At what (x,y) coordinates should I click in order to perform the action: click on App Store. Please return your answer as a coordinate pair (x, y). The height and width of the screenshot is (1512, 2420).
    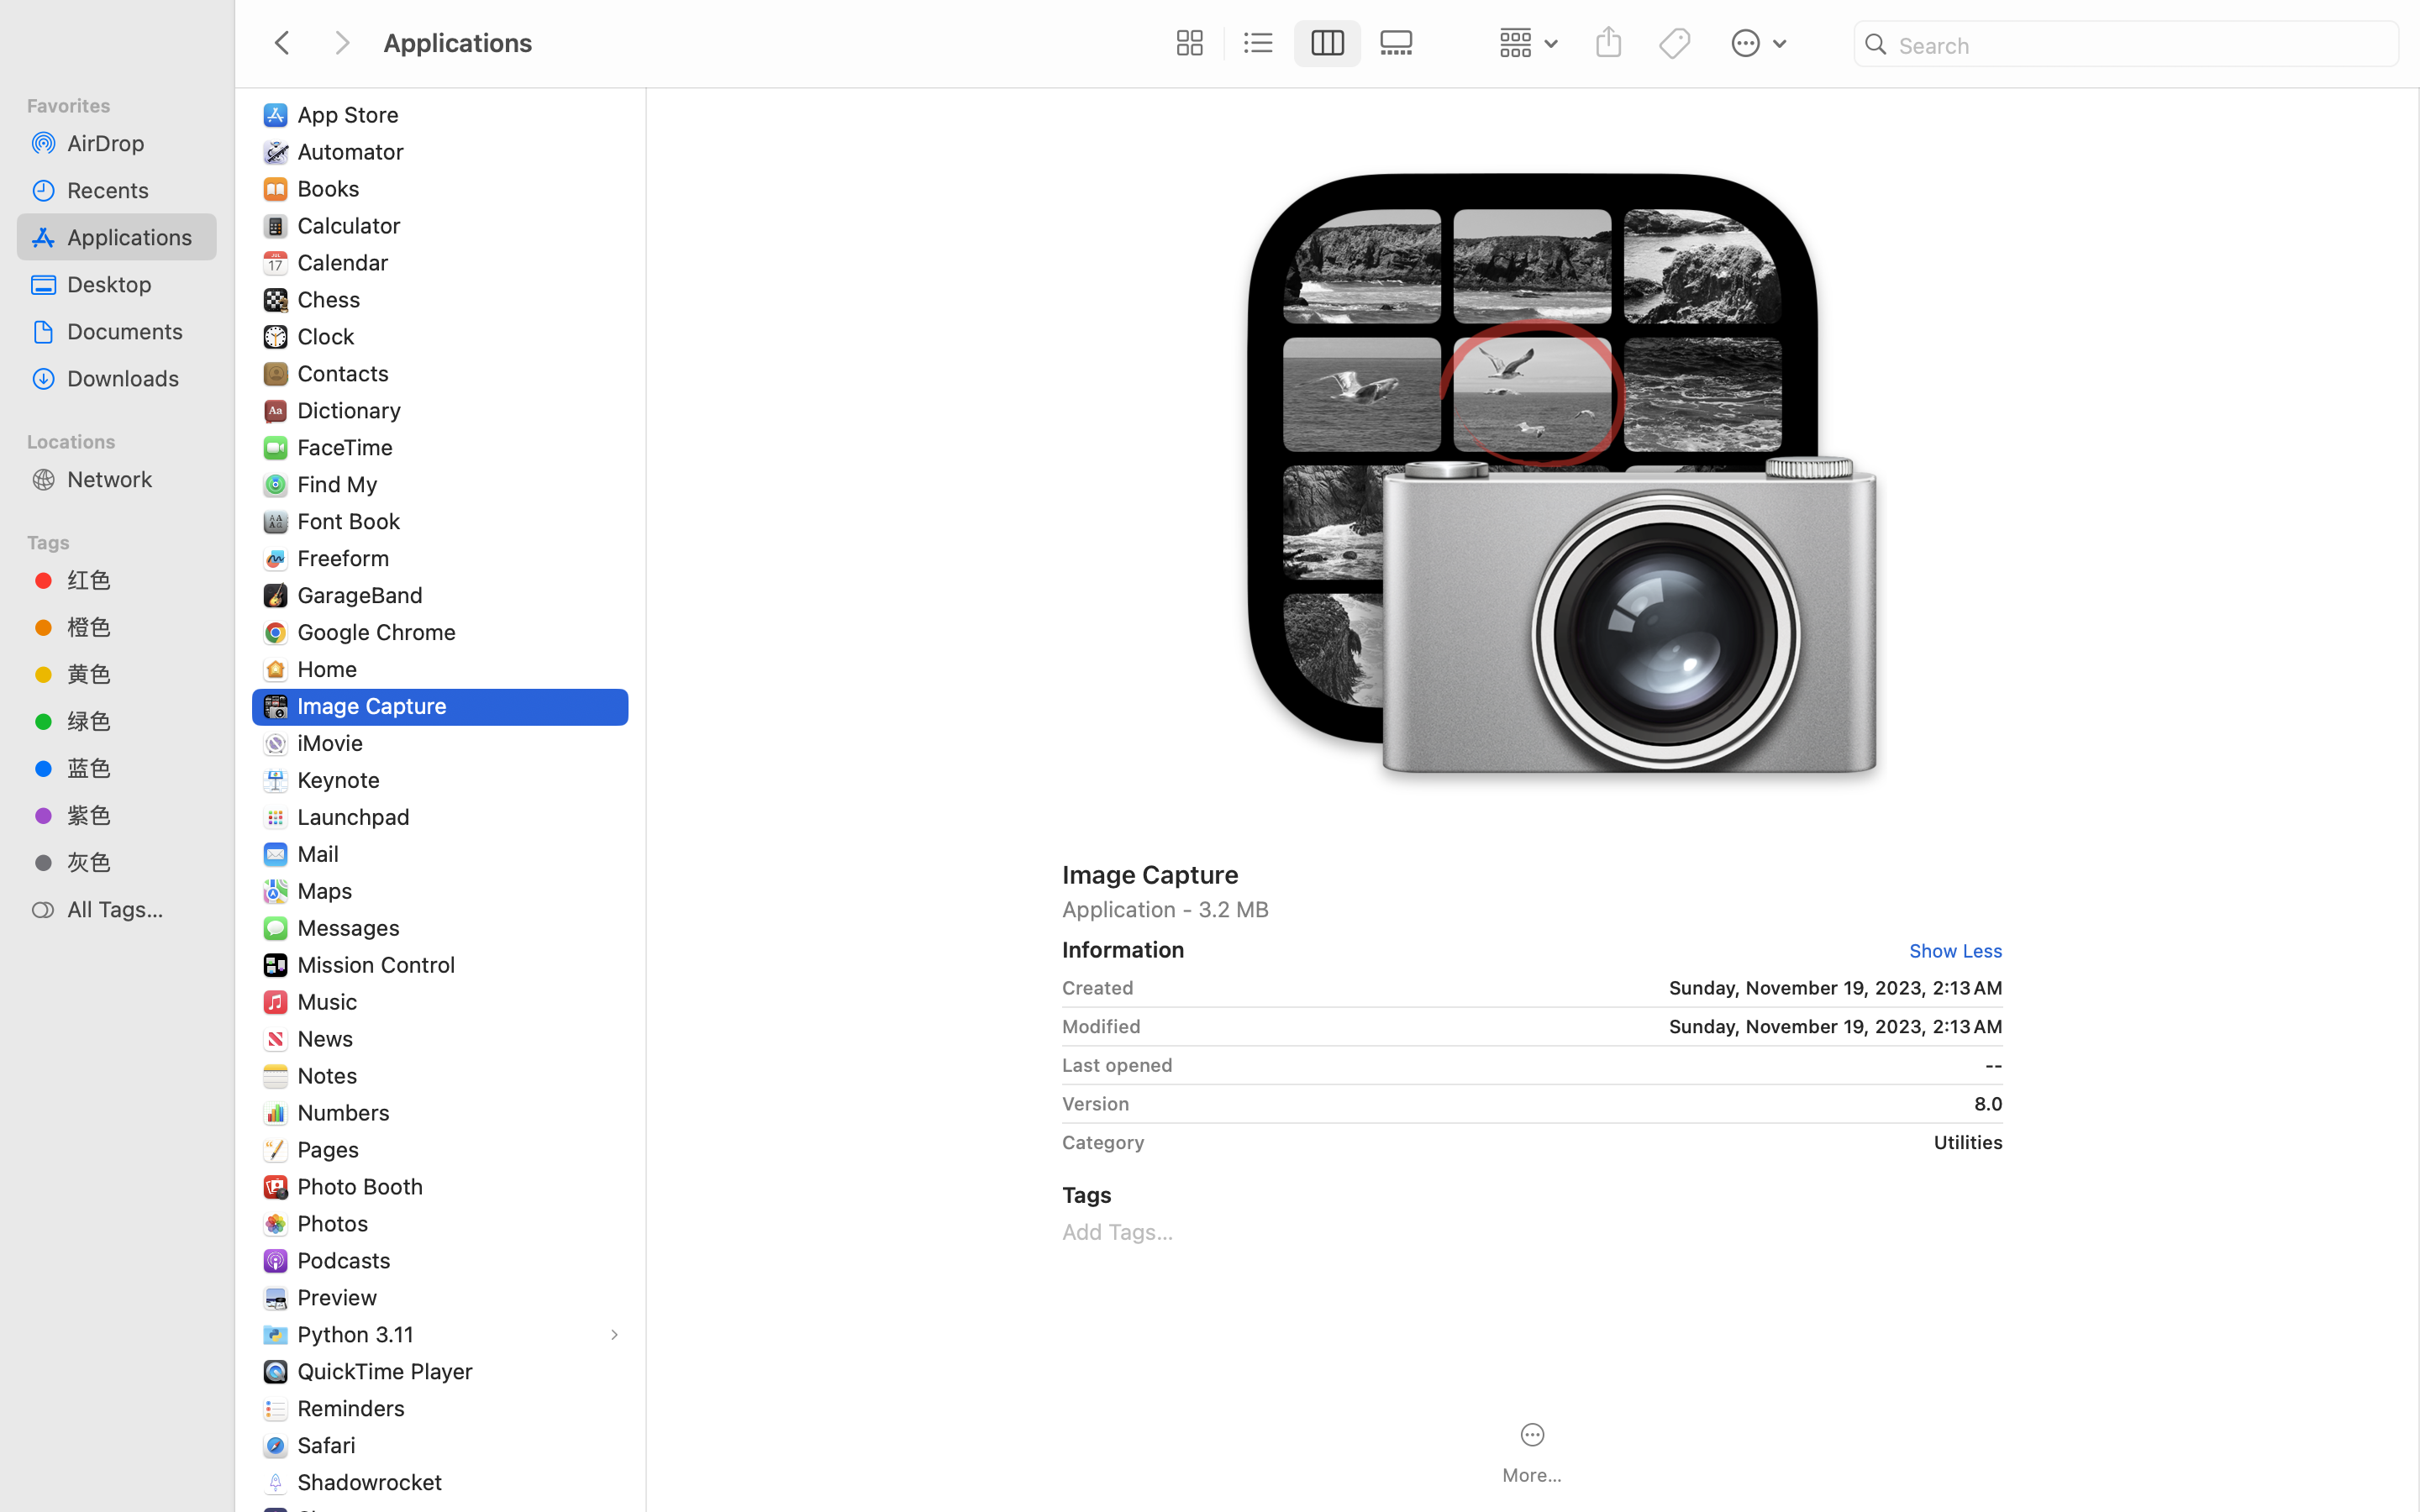
    Looking at the image, I should click on (352, 114).